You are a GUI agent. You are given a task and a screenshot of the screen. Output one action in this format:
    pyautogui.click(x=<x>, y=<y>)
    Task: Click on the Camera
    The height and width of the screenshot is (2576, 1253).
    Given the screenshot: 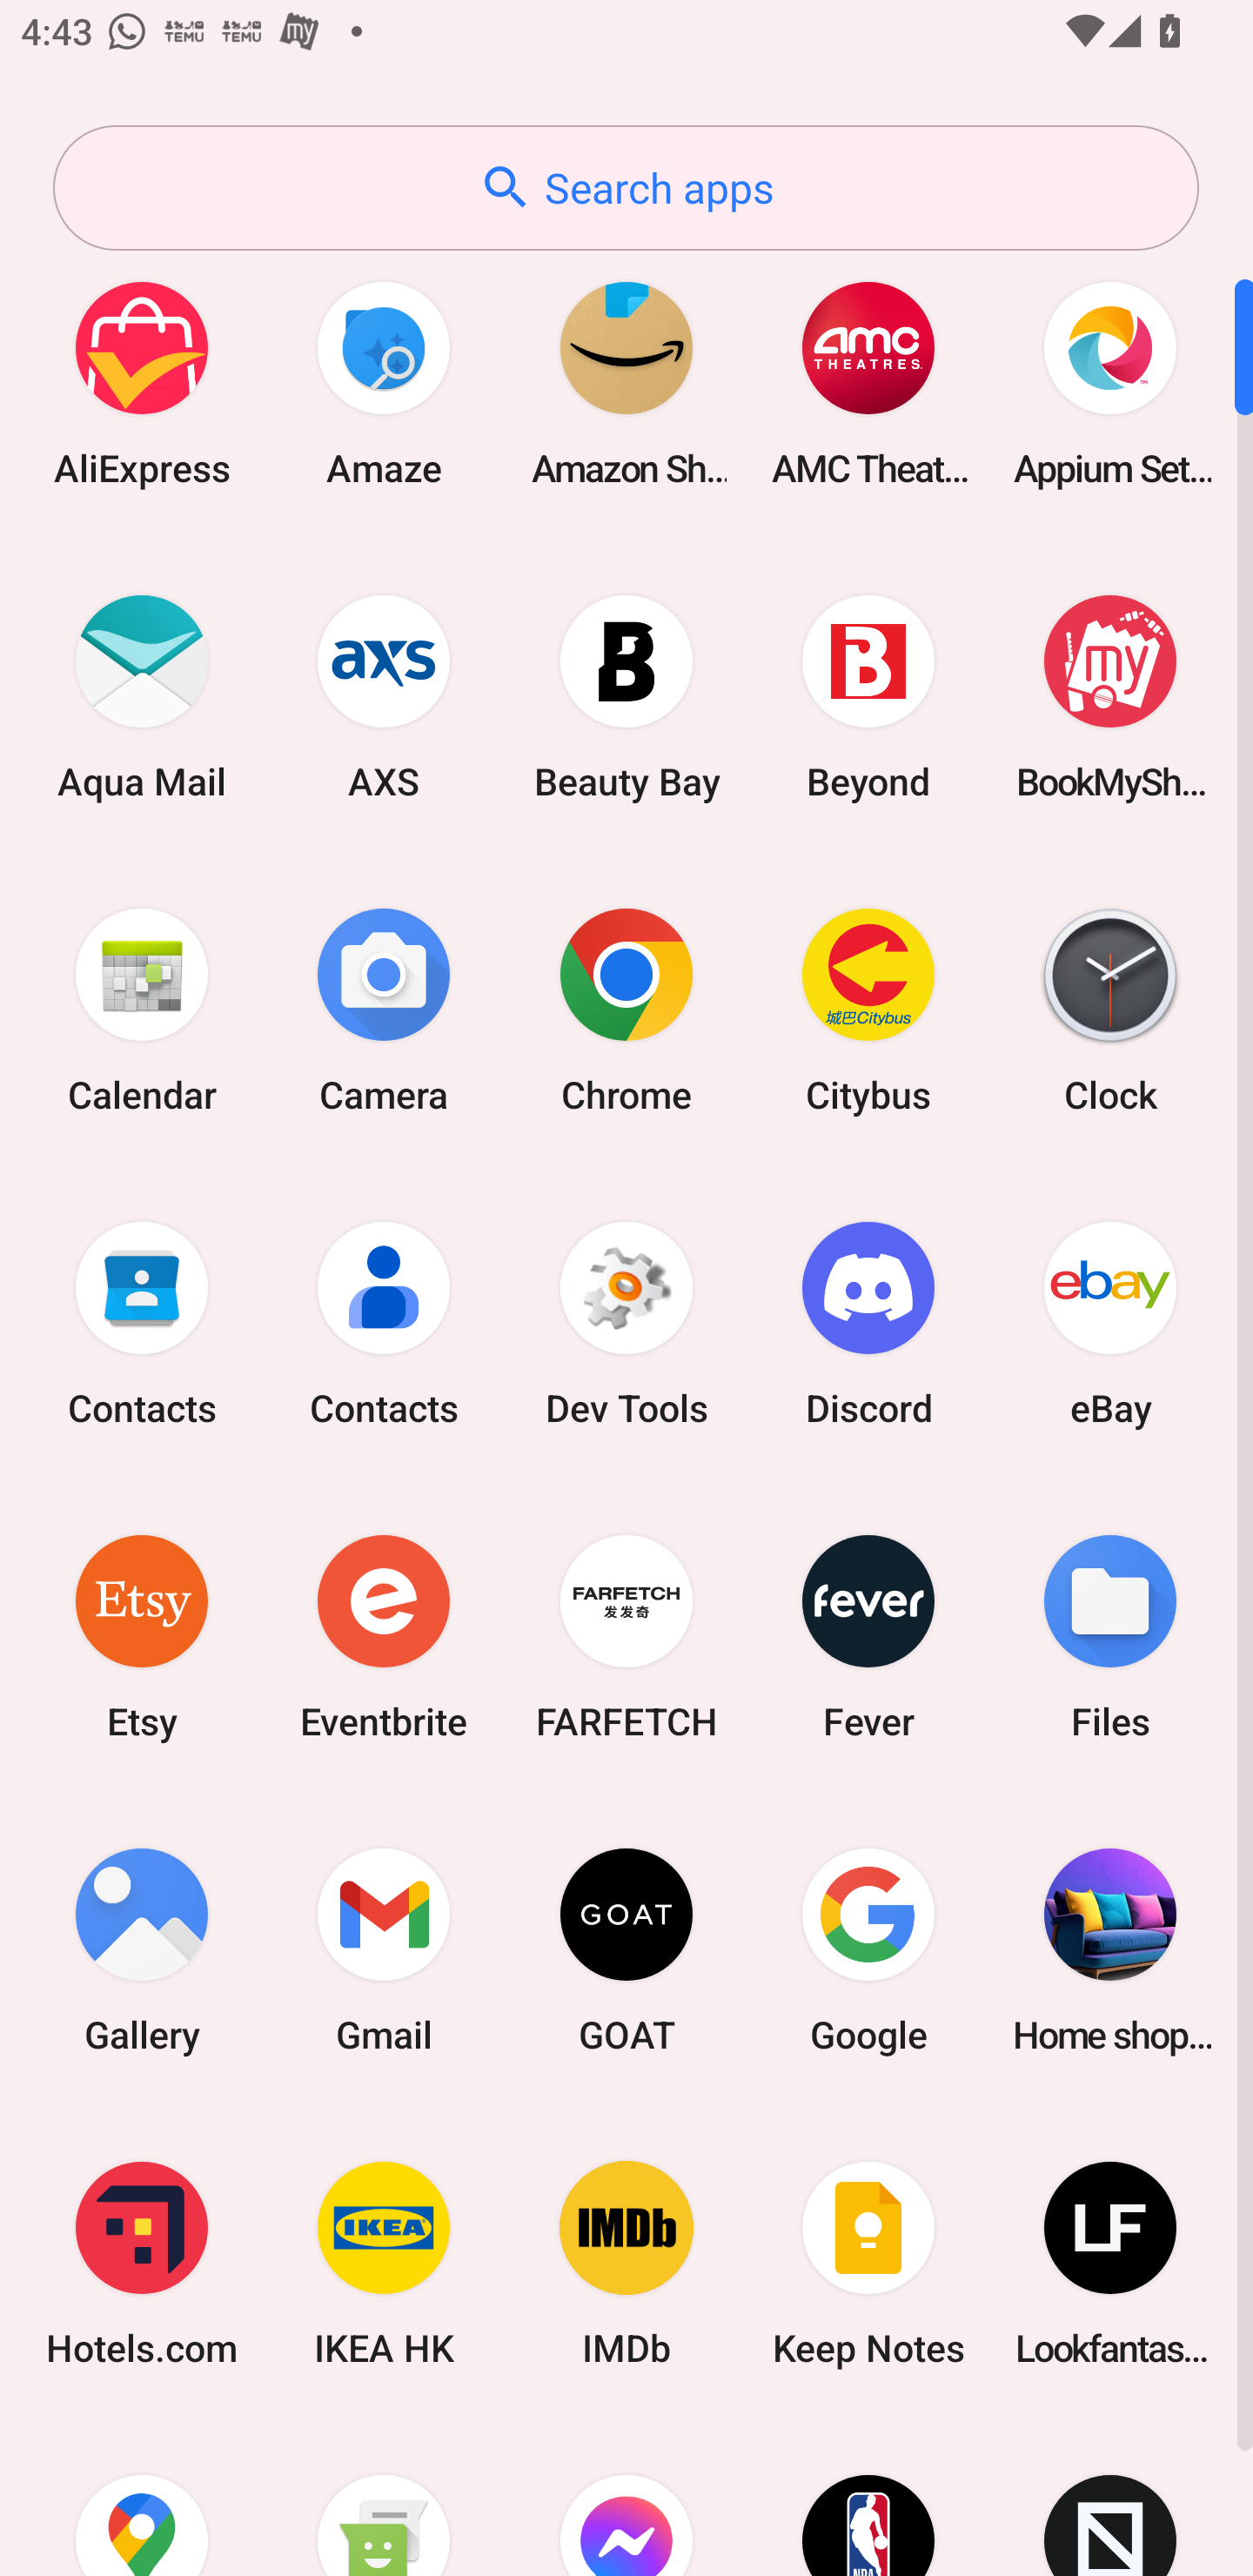 What is the action you would take?
    pyautogui.click(x=384, y=1010)
    